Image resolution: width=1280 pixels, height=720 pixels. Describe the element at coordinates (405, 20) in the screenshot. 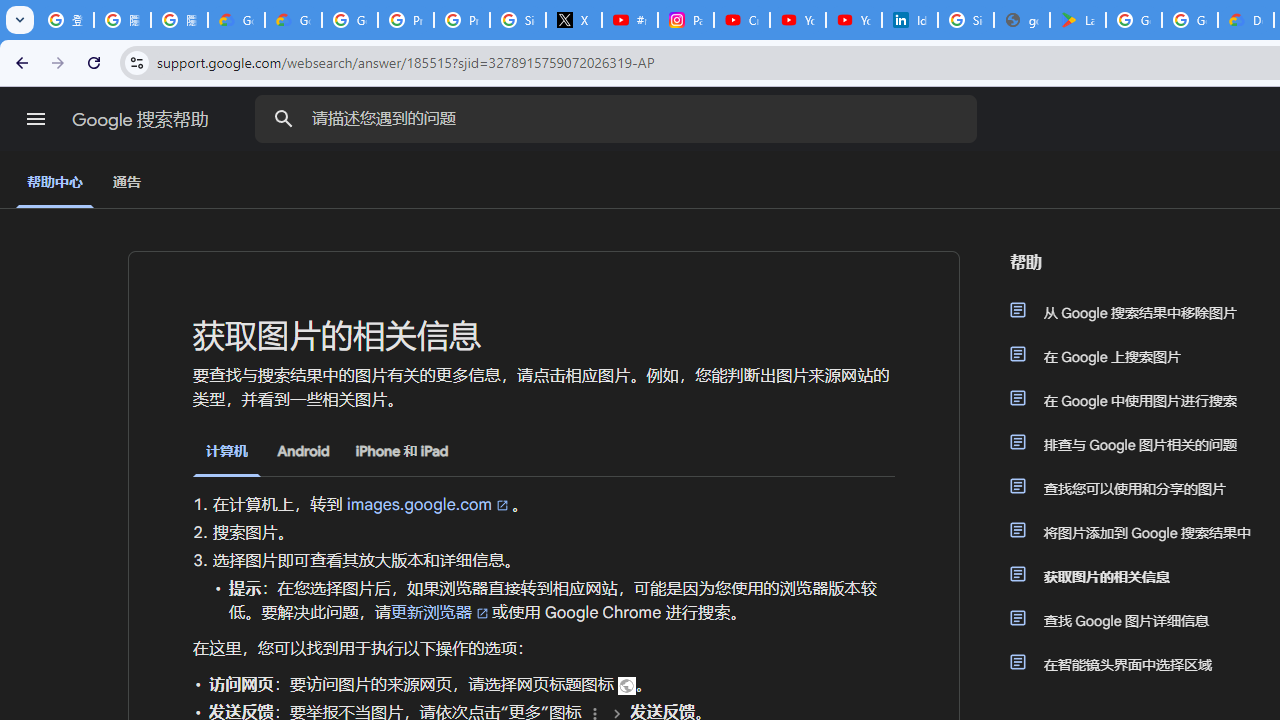

I see `Privacy Help Center - Policies Help` at that location.